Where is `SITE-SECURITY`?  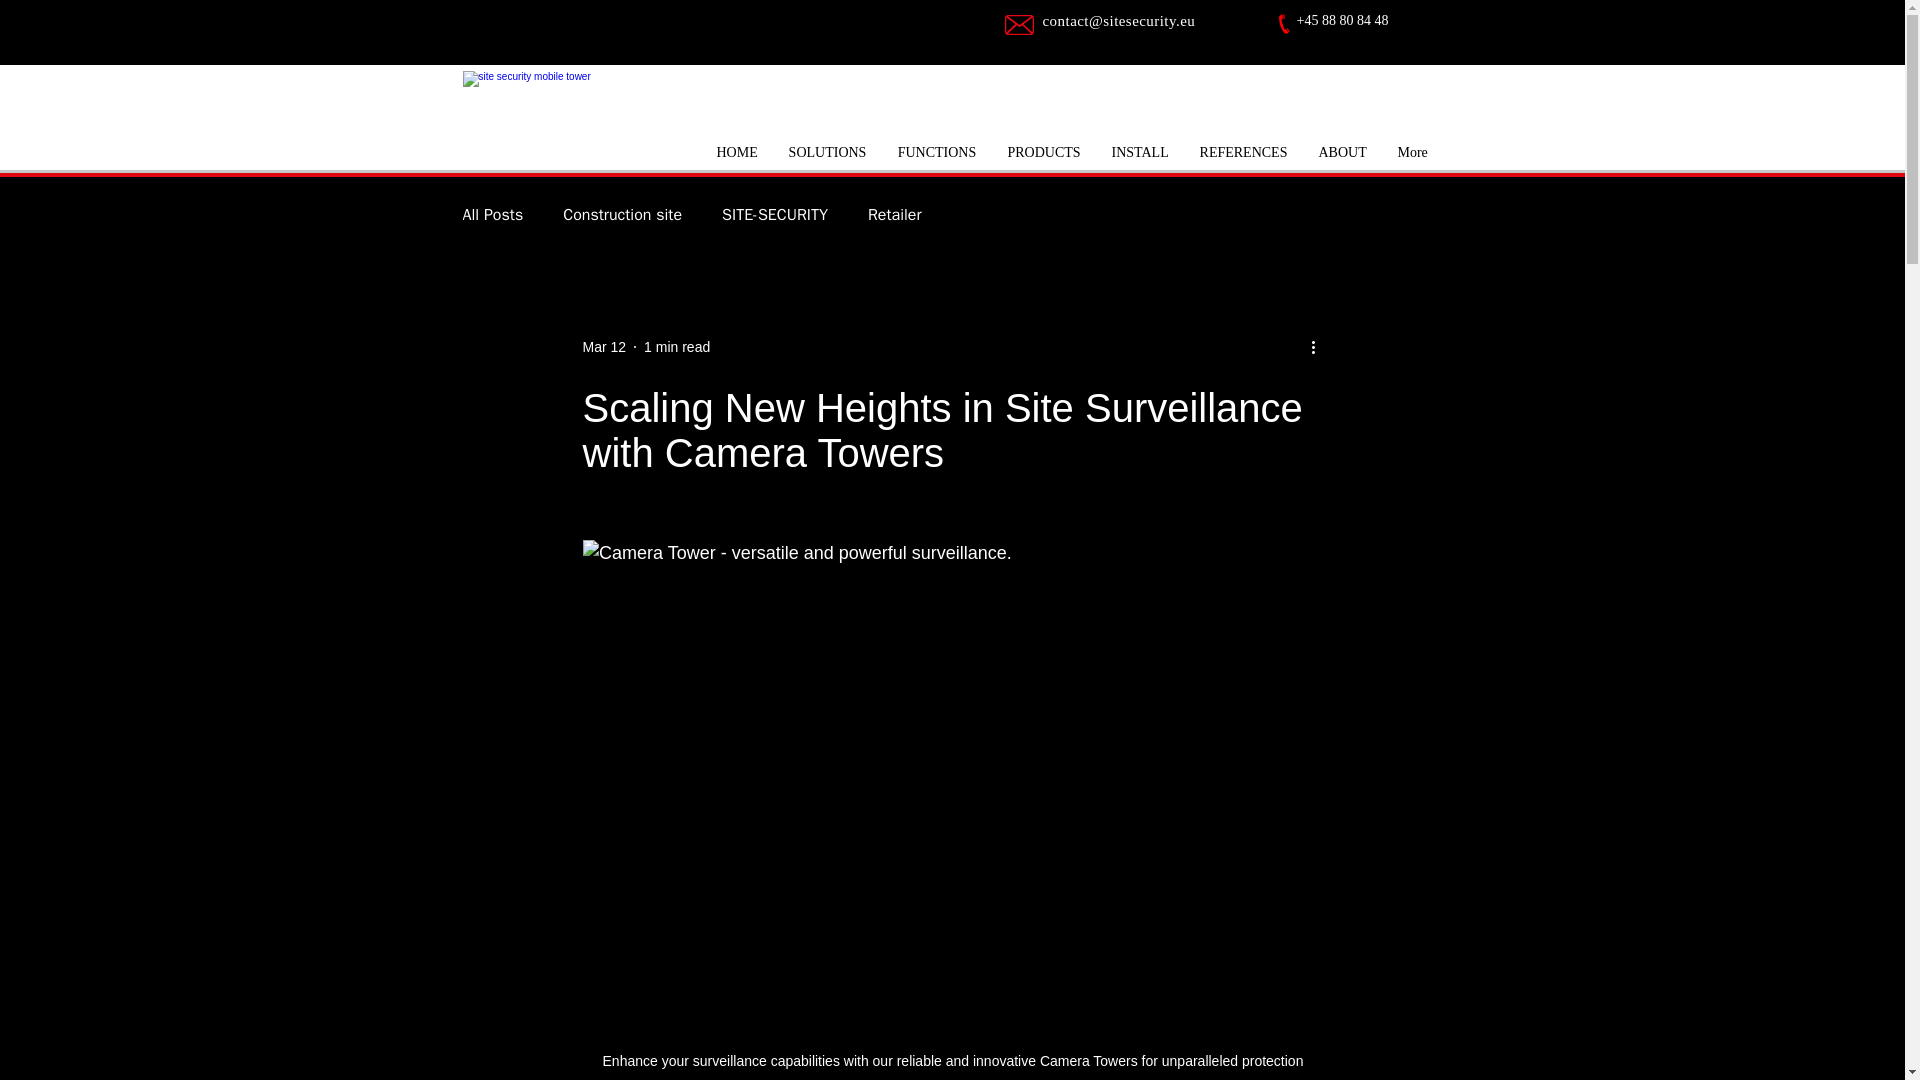
SITE-SECURITY is located at coordinates (774, 214).